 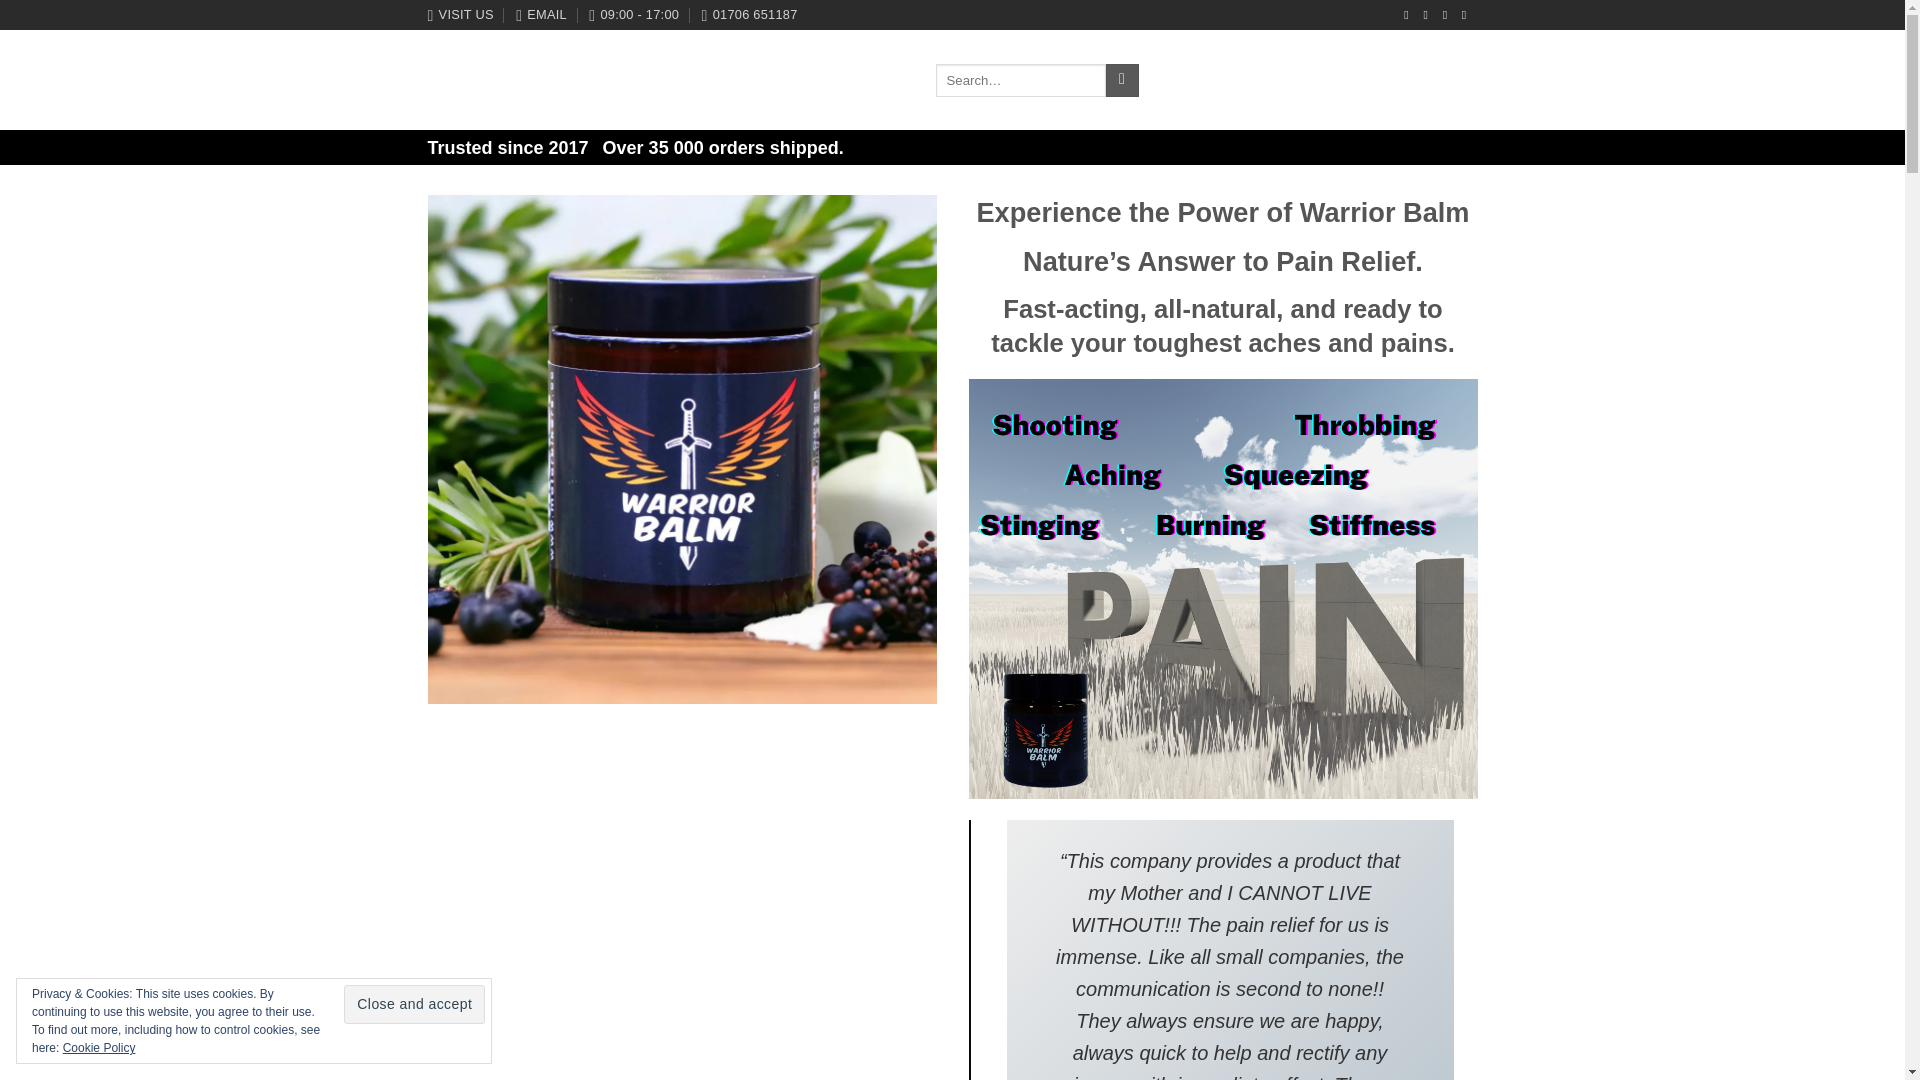 I want to click on CONTACT, so click(x=873, y=80).